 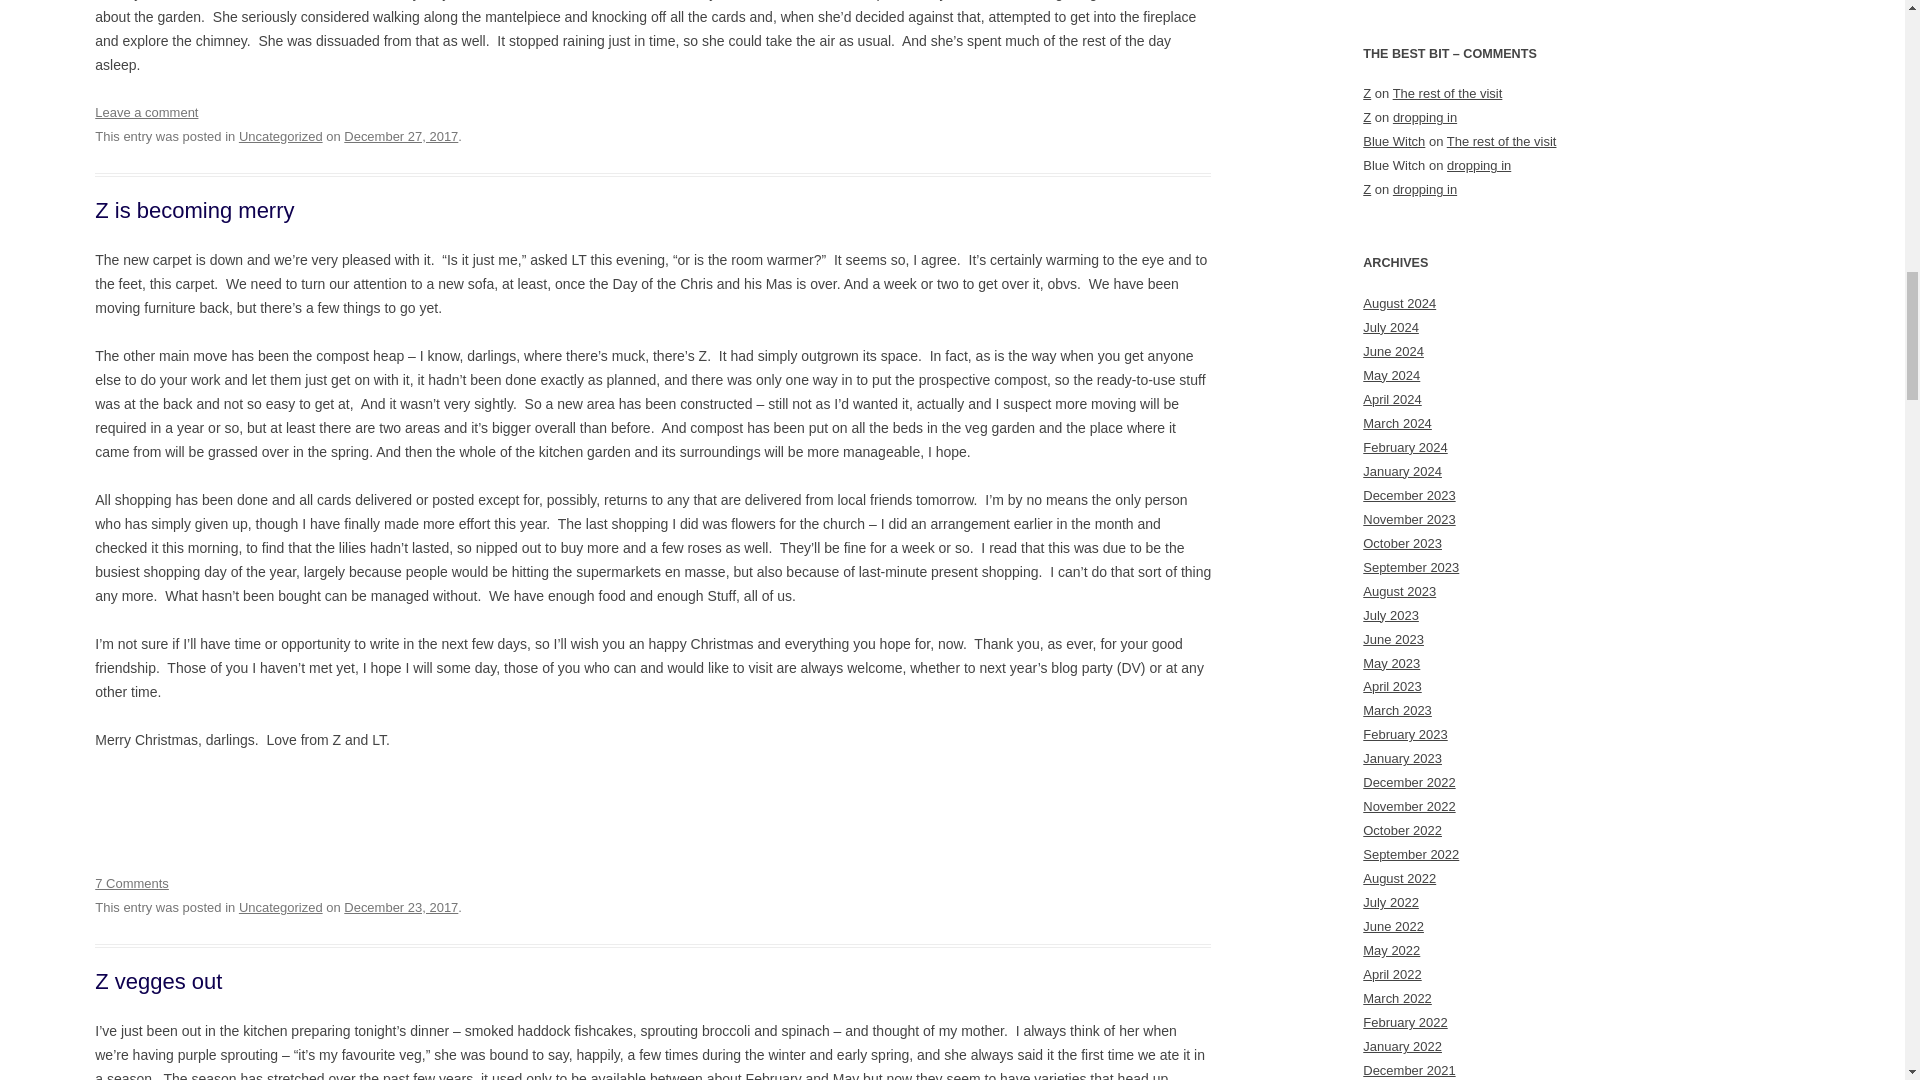 I want to click on Z is becoming merry, so click(x=194, y=210).